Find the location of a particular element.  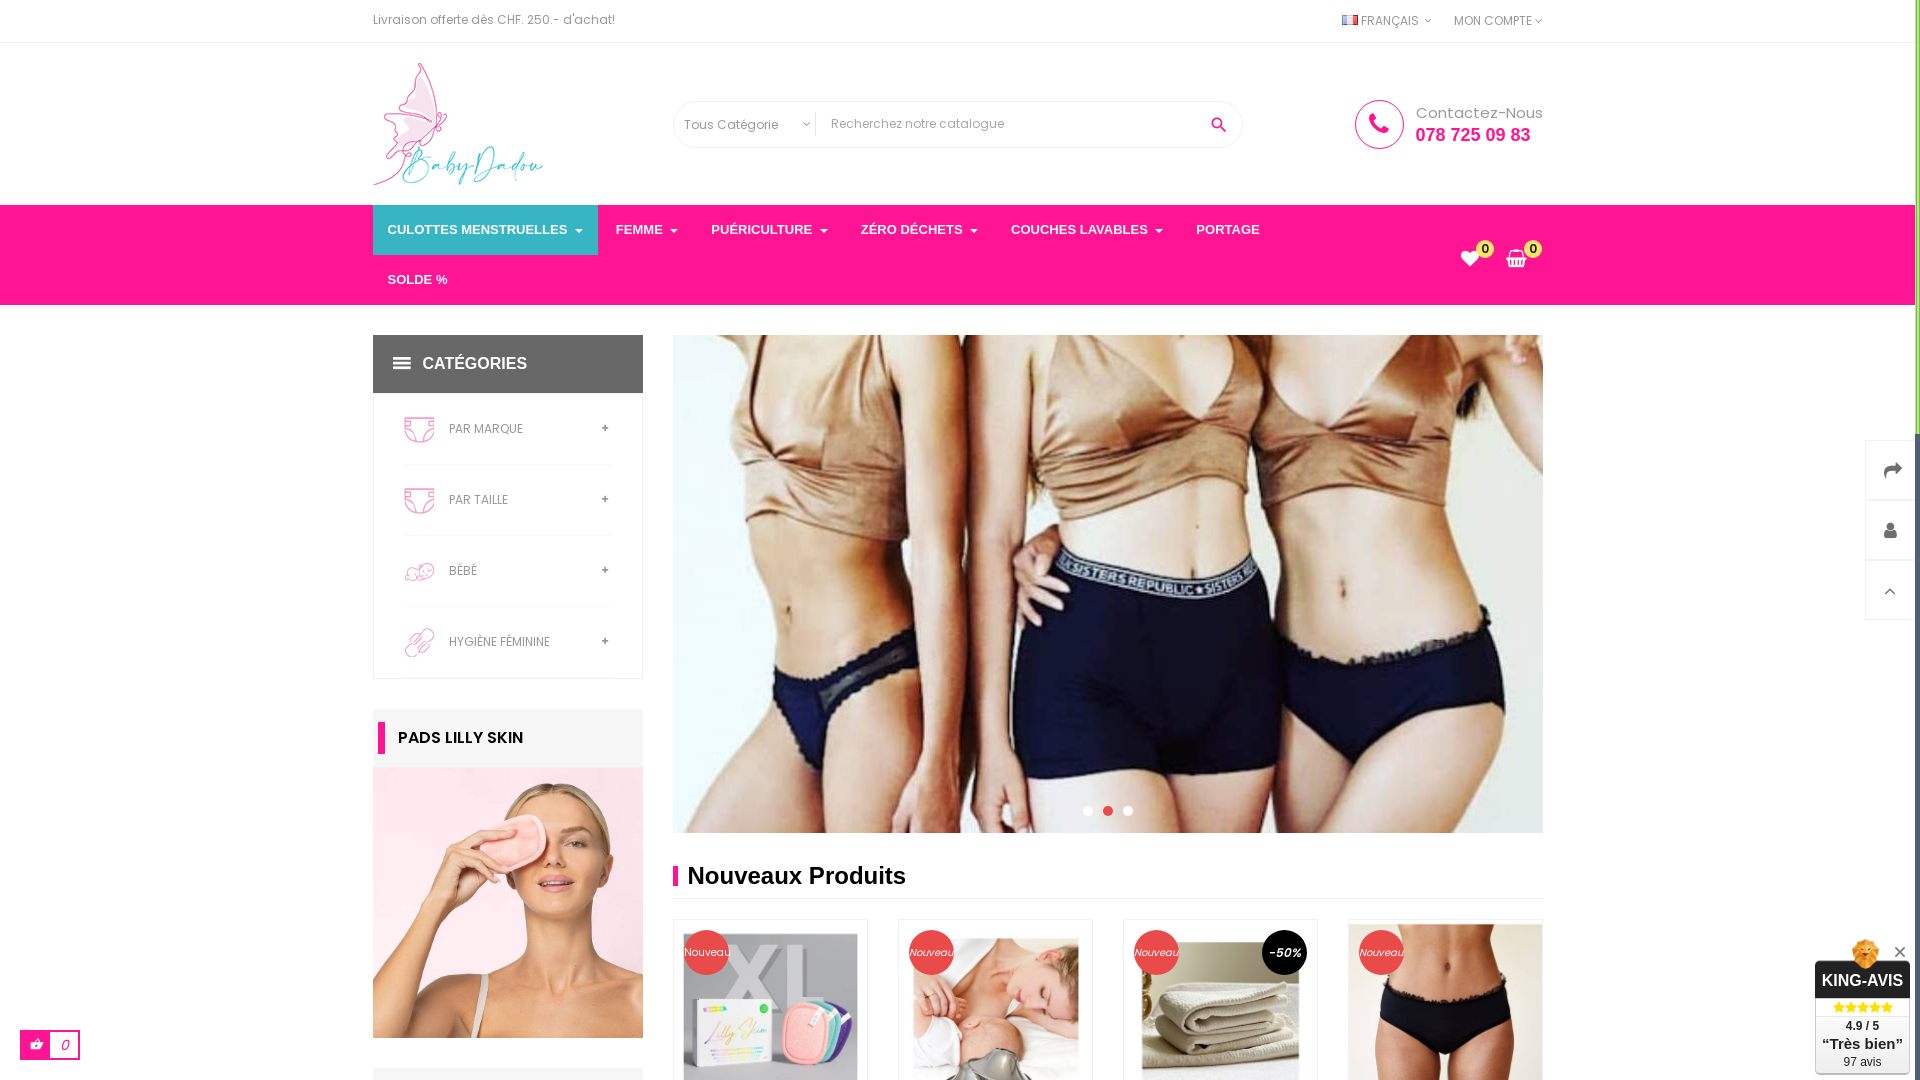

Pads Lilly Skin is located at coordinates (507, 903).